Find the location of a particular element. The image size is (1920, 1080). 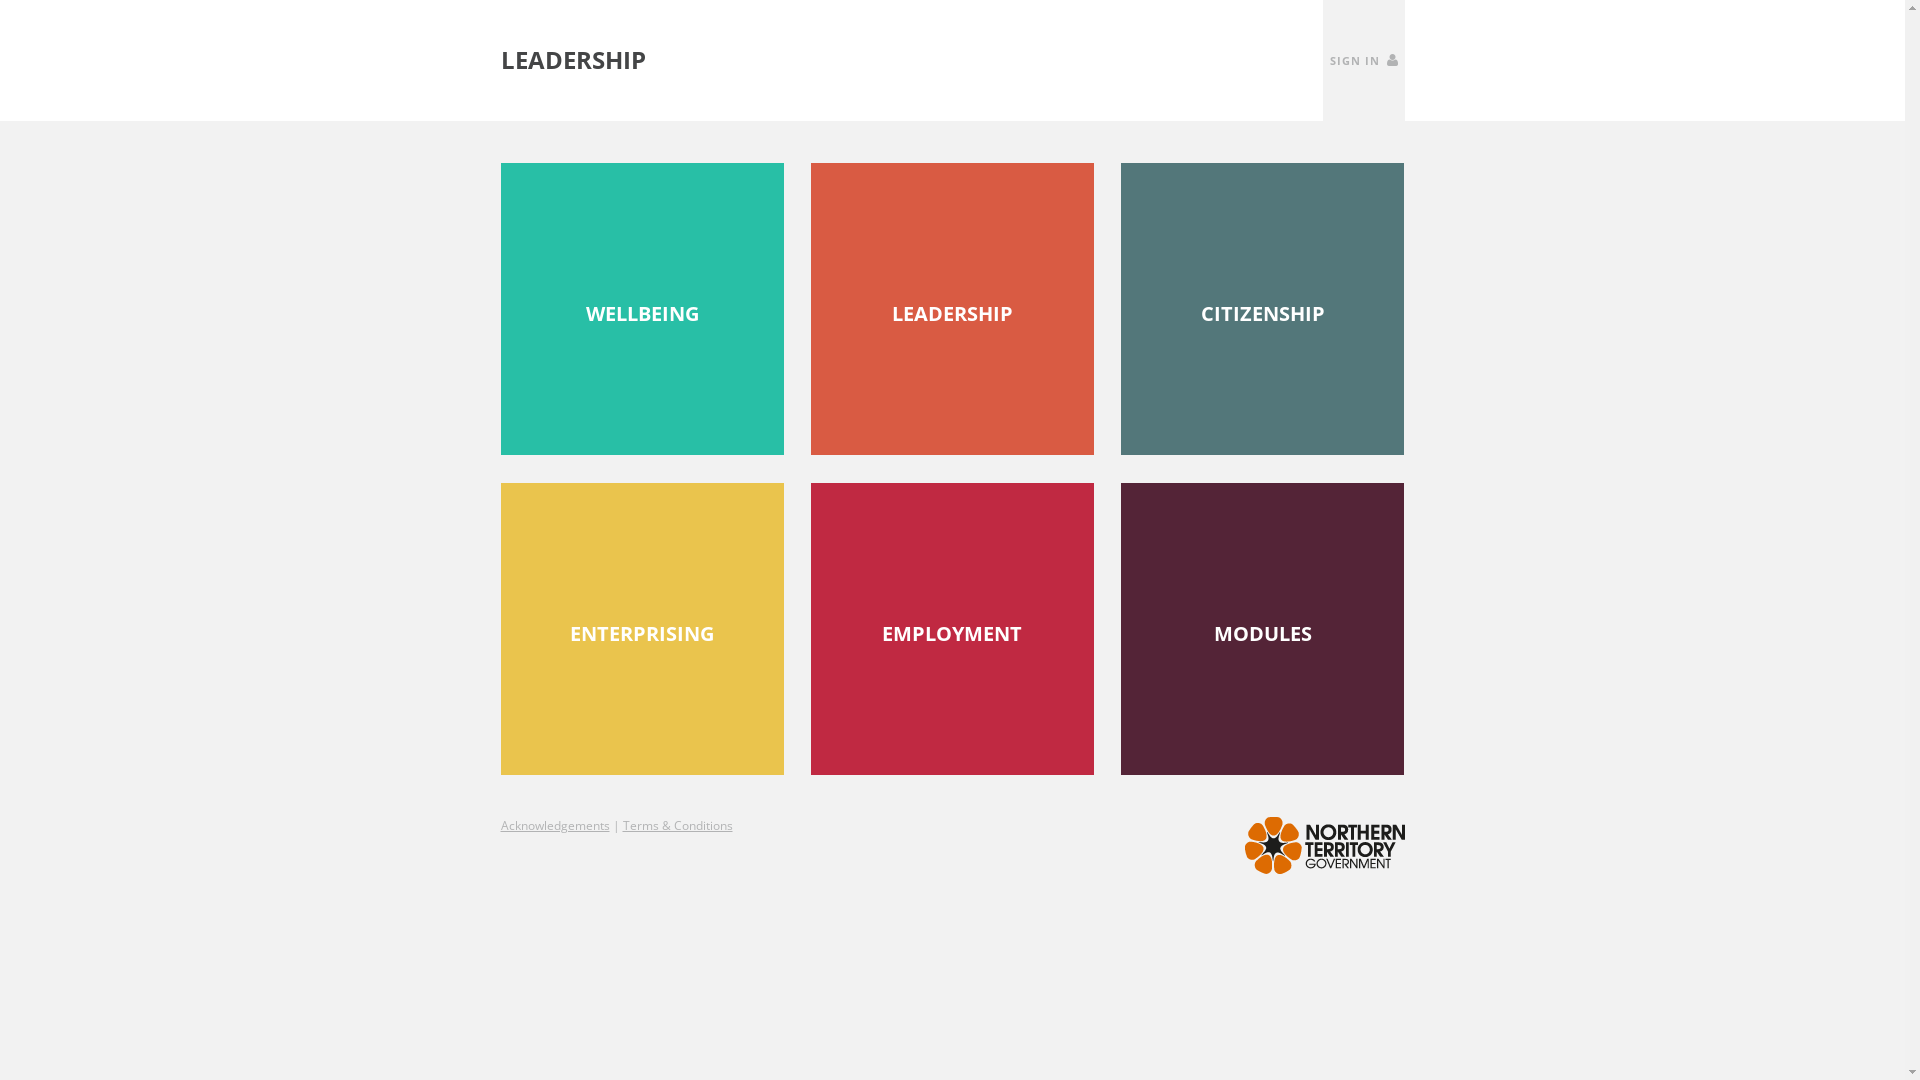

CITIZENSHIP is located at coordinates (1262, 309).